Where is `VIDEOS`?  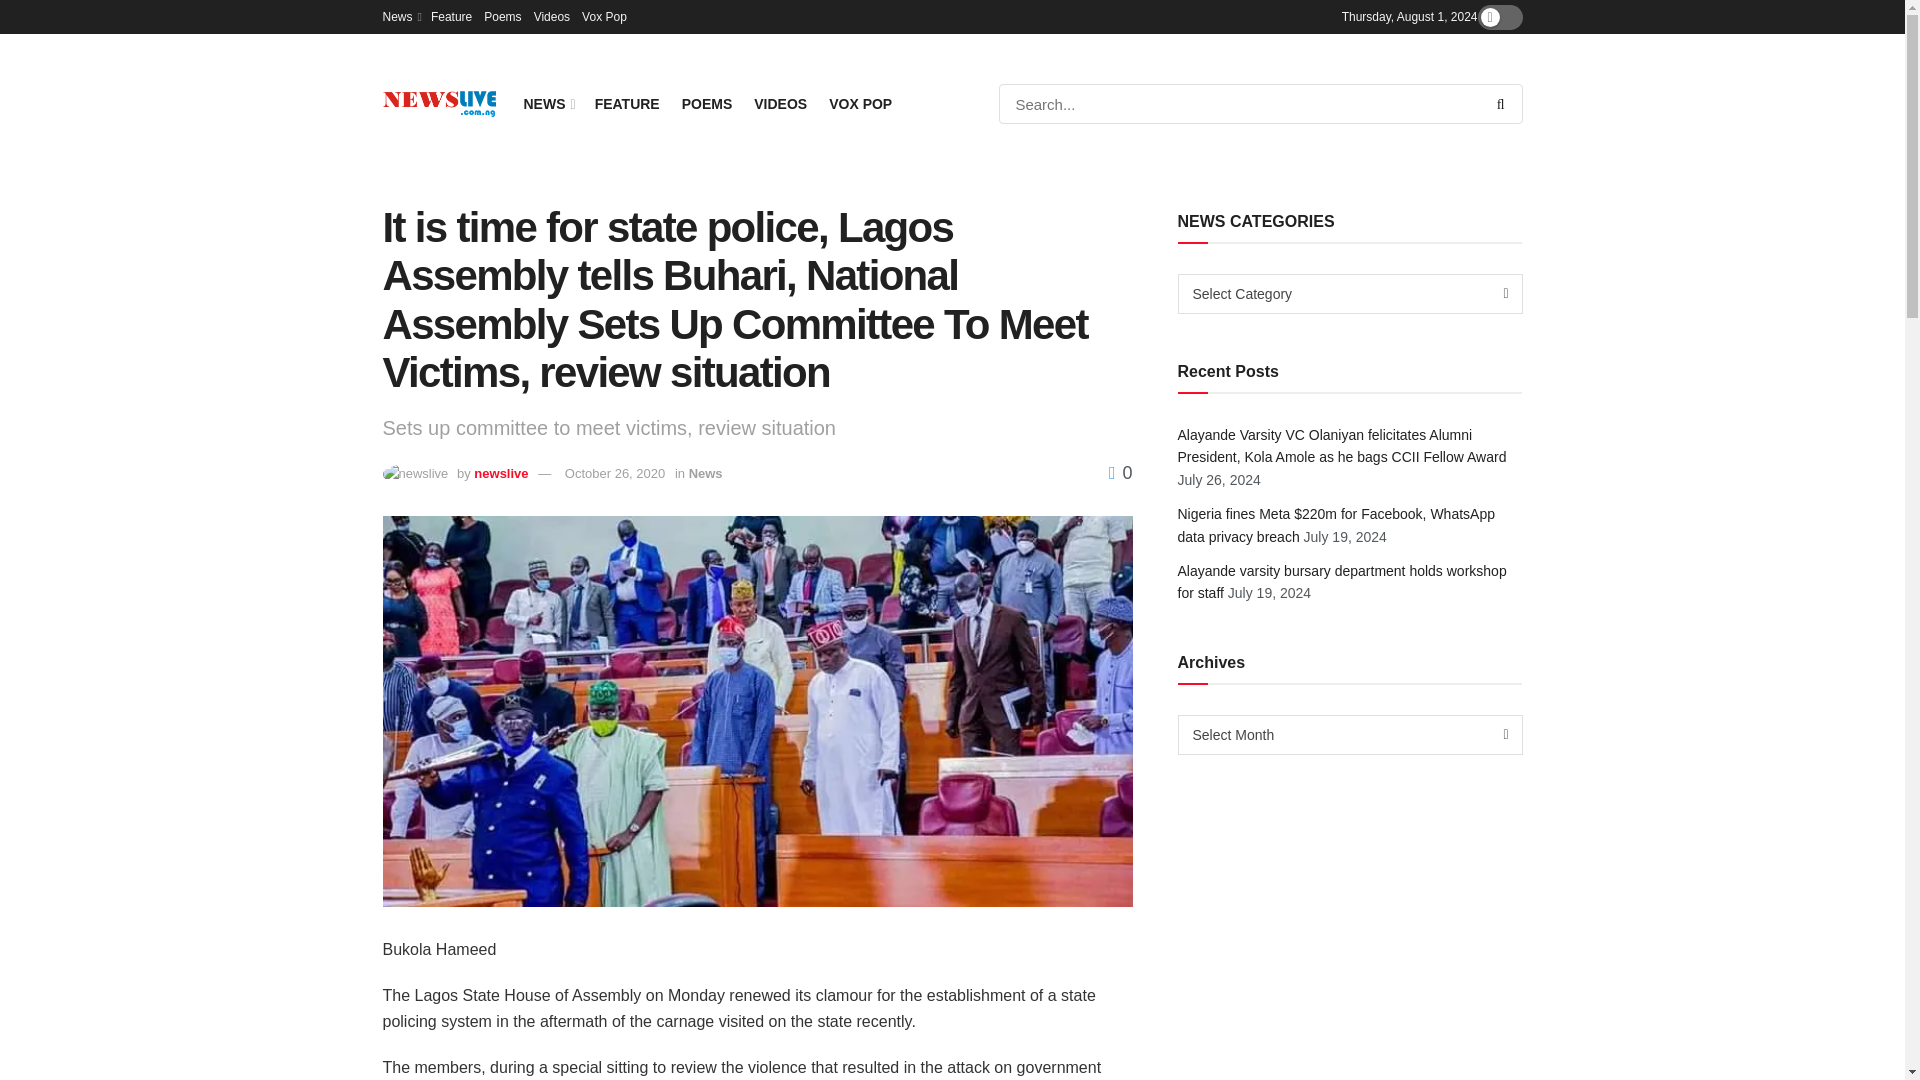
VIDEOS is located at coordinates (780, 103).